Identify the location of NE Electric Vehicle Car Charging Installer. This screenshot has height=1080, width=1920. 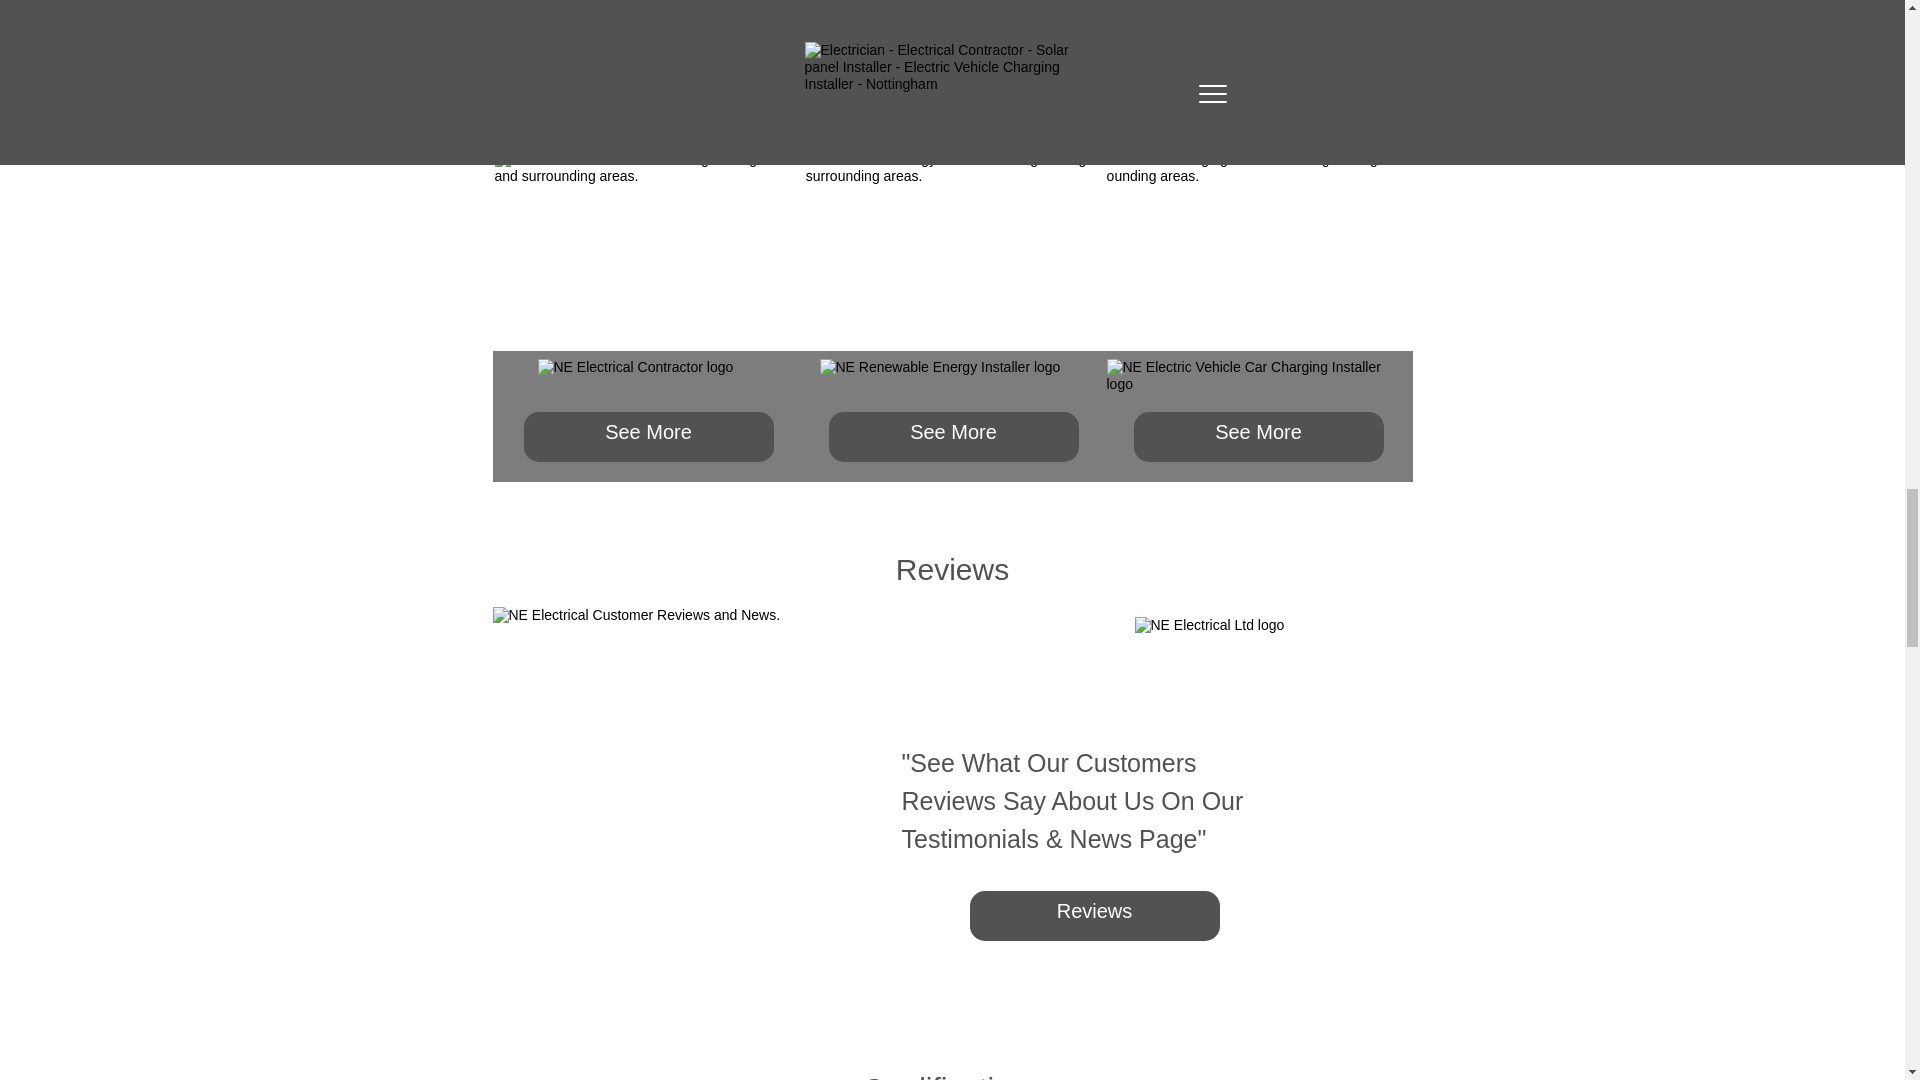
(1255, 380).